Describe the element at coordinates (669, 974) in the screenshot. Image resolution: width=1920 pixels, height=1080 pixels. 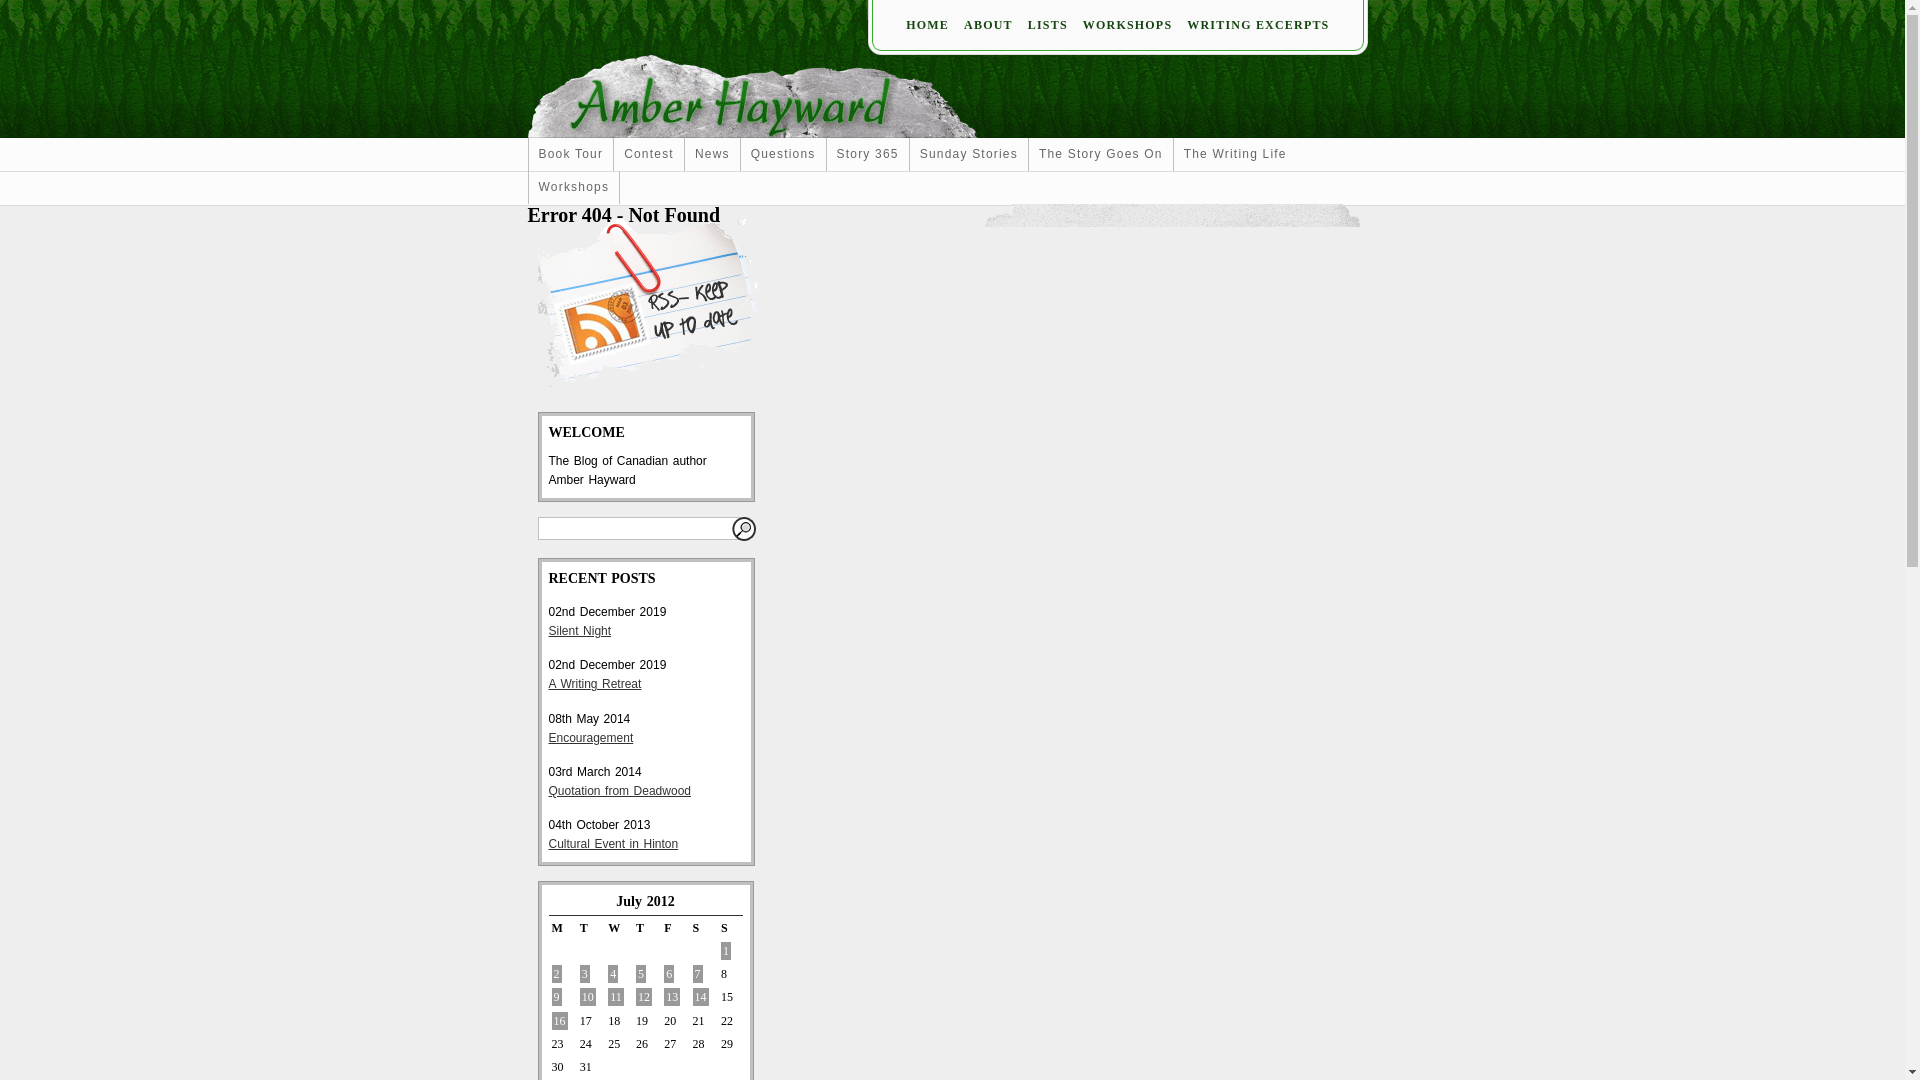
I see `6` at that location.